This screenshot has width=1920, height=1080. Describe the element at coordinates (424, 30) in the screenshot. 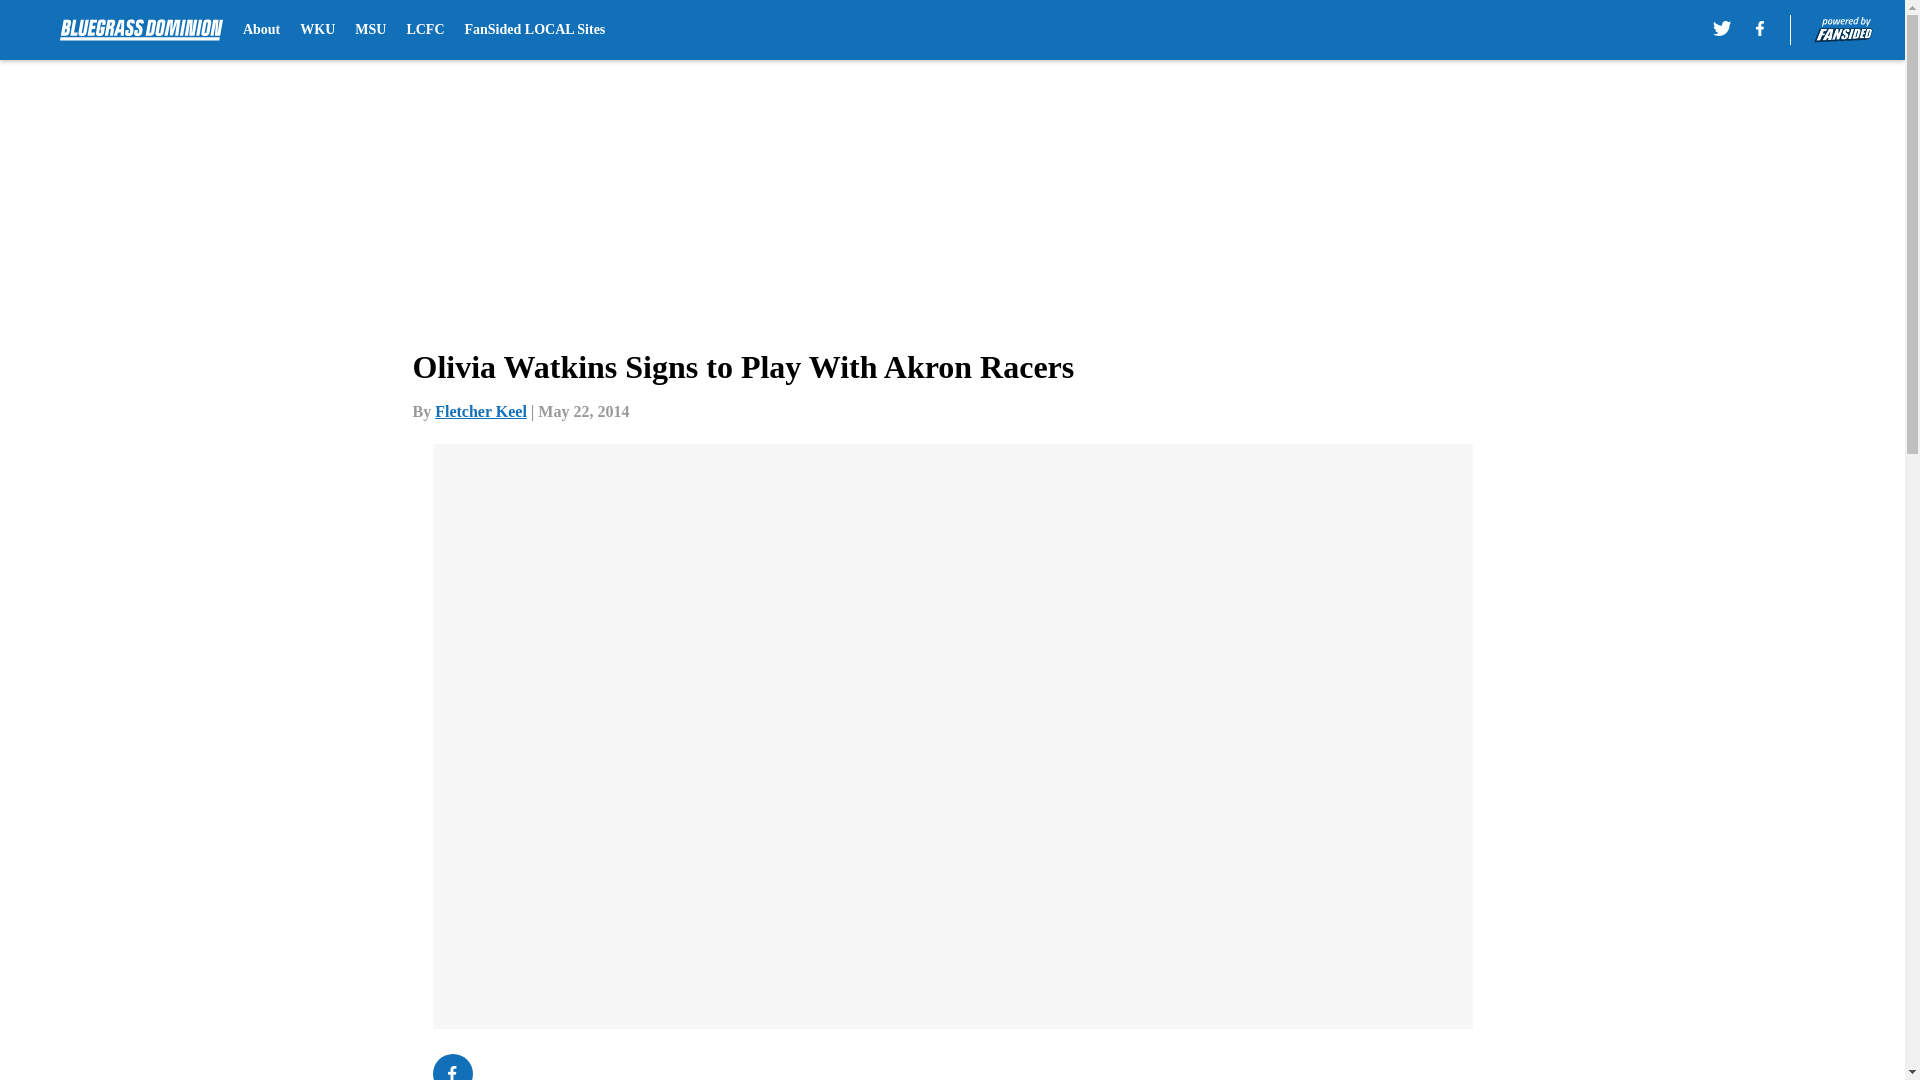

I see `LCFC` at that location.